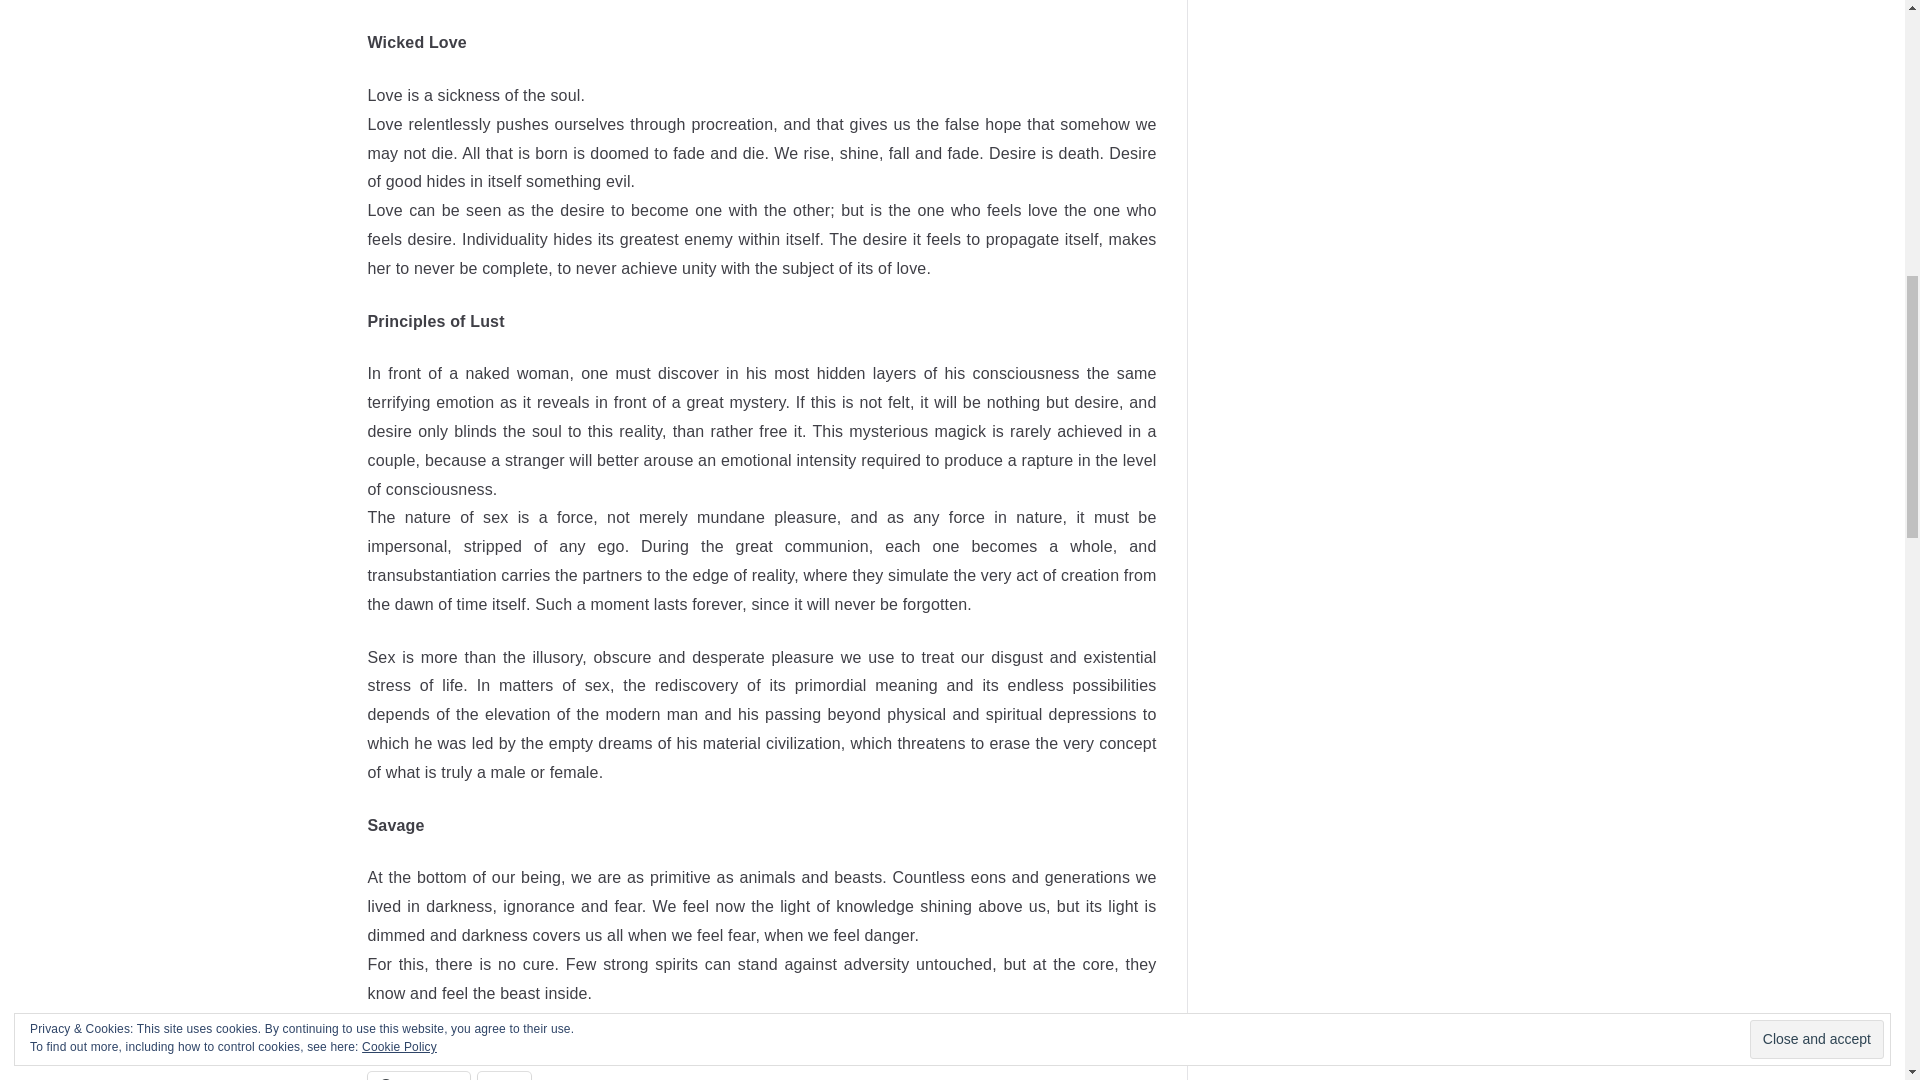 The width and height of the screenshot is (1920, 1080). I want to click on Click to share on X, so click(504, 1076).